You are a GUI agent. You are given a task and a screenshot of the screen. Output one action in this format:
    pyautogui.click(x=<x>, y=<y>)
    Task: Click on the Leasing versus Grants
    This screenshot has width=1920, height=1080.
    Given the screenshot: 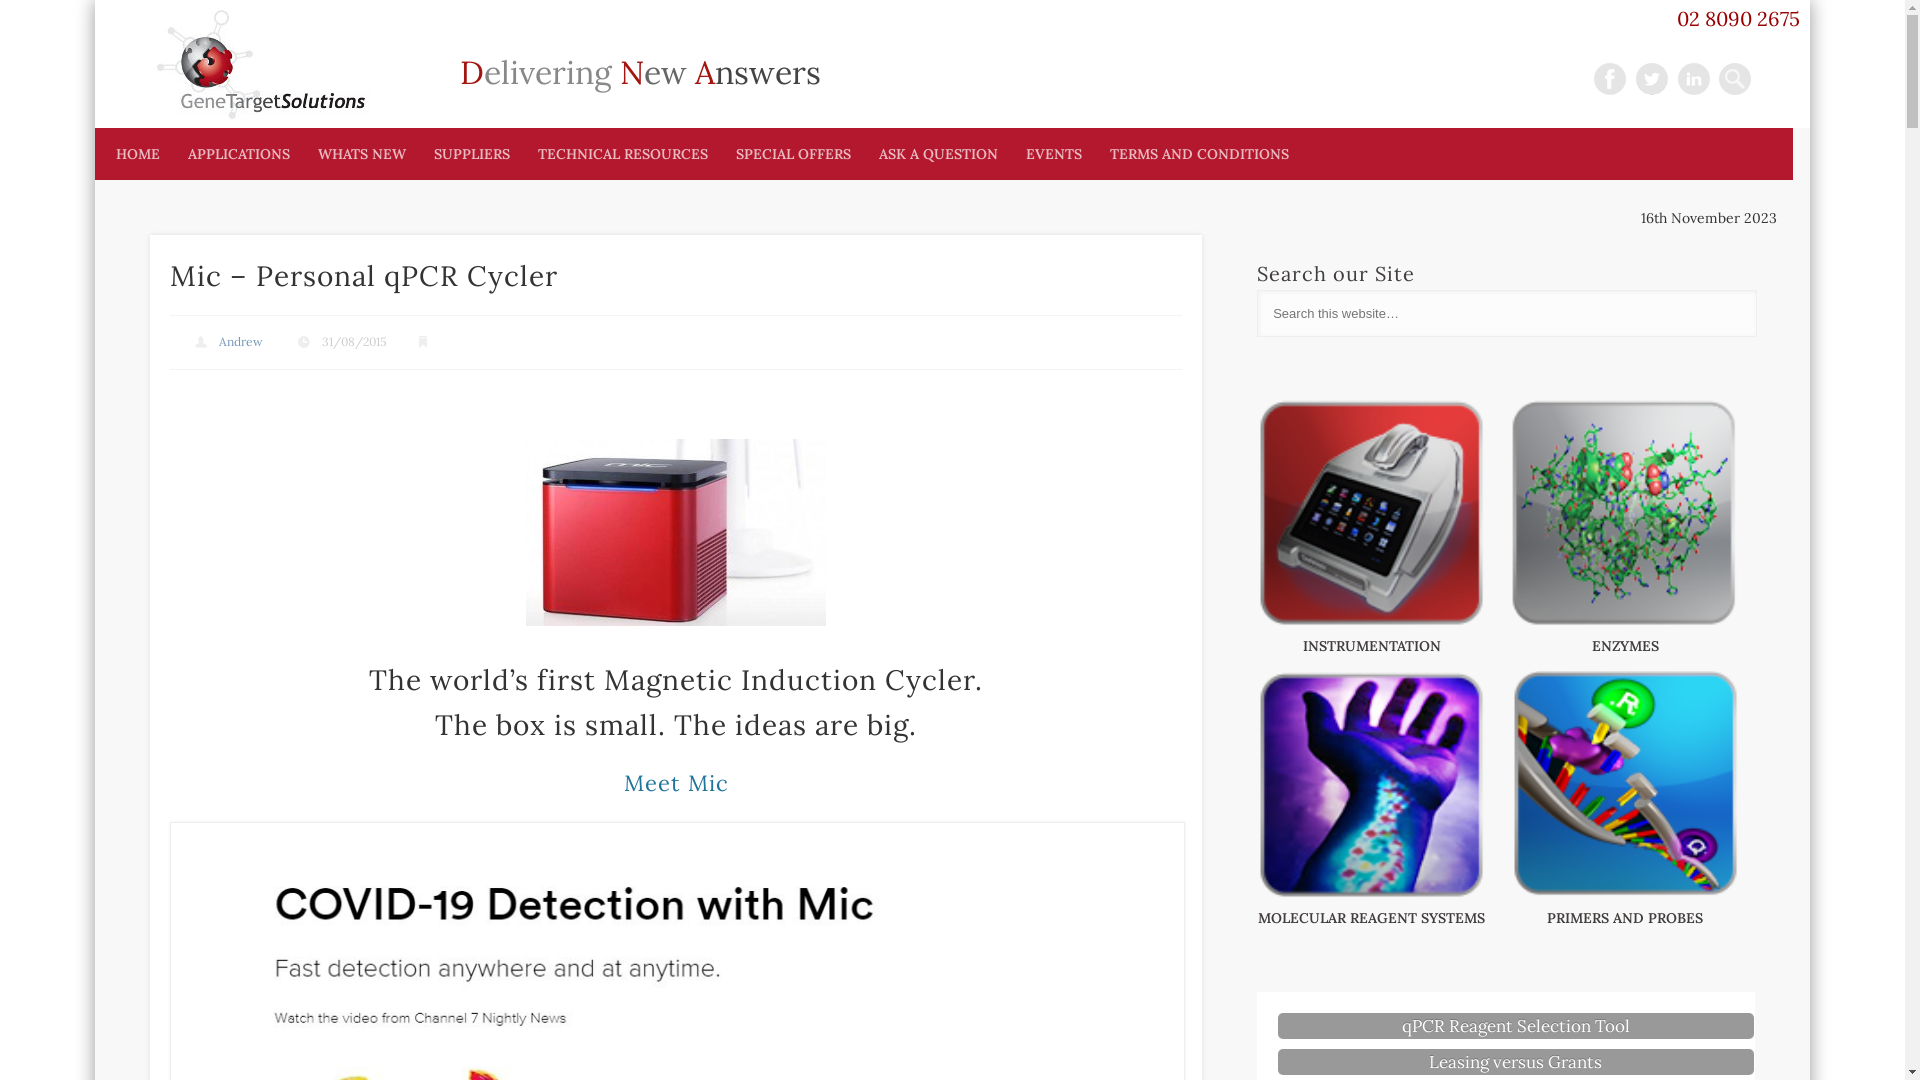 What is the action you would take?
    pyautogui.click(x=1516, y=1062)
    